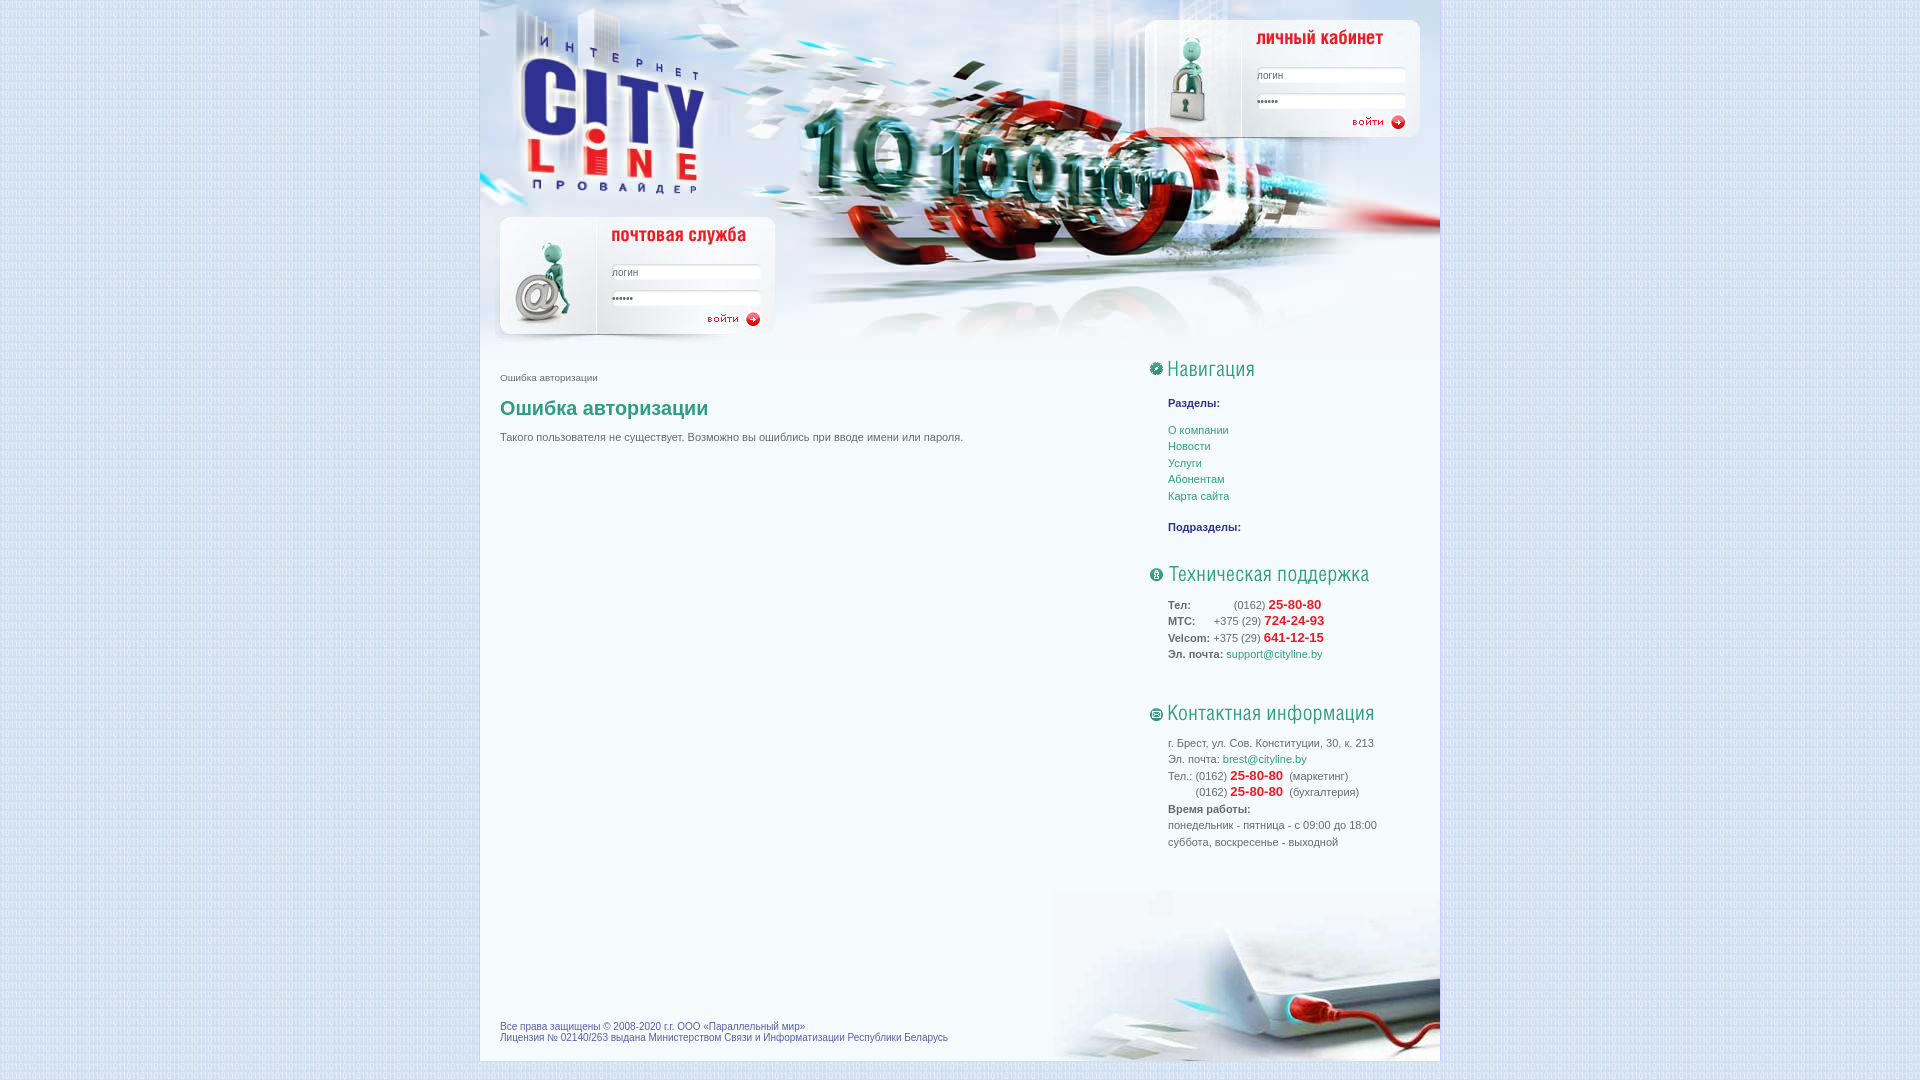 The width and height of the screenshot is (1920, 1080). Describe the element at coordinates (1274, 654) in the screenshot. I see `support@cityline.by` at that location.